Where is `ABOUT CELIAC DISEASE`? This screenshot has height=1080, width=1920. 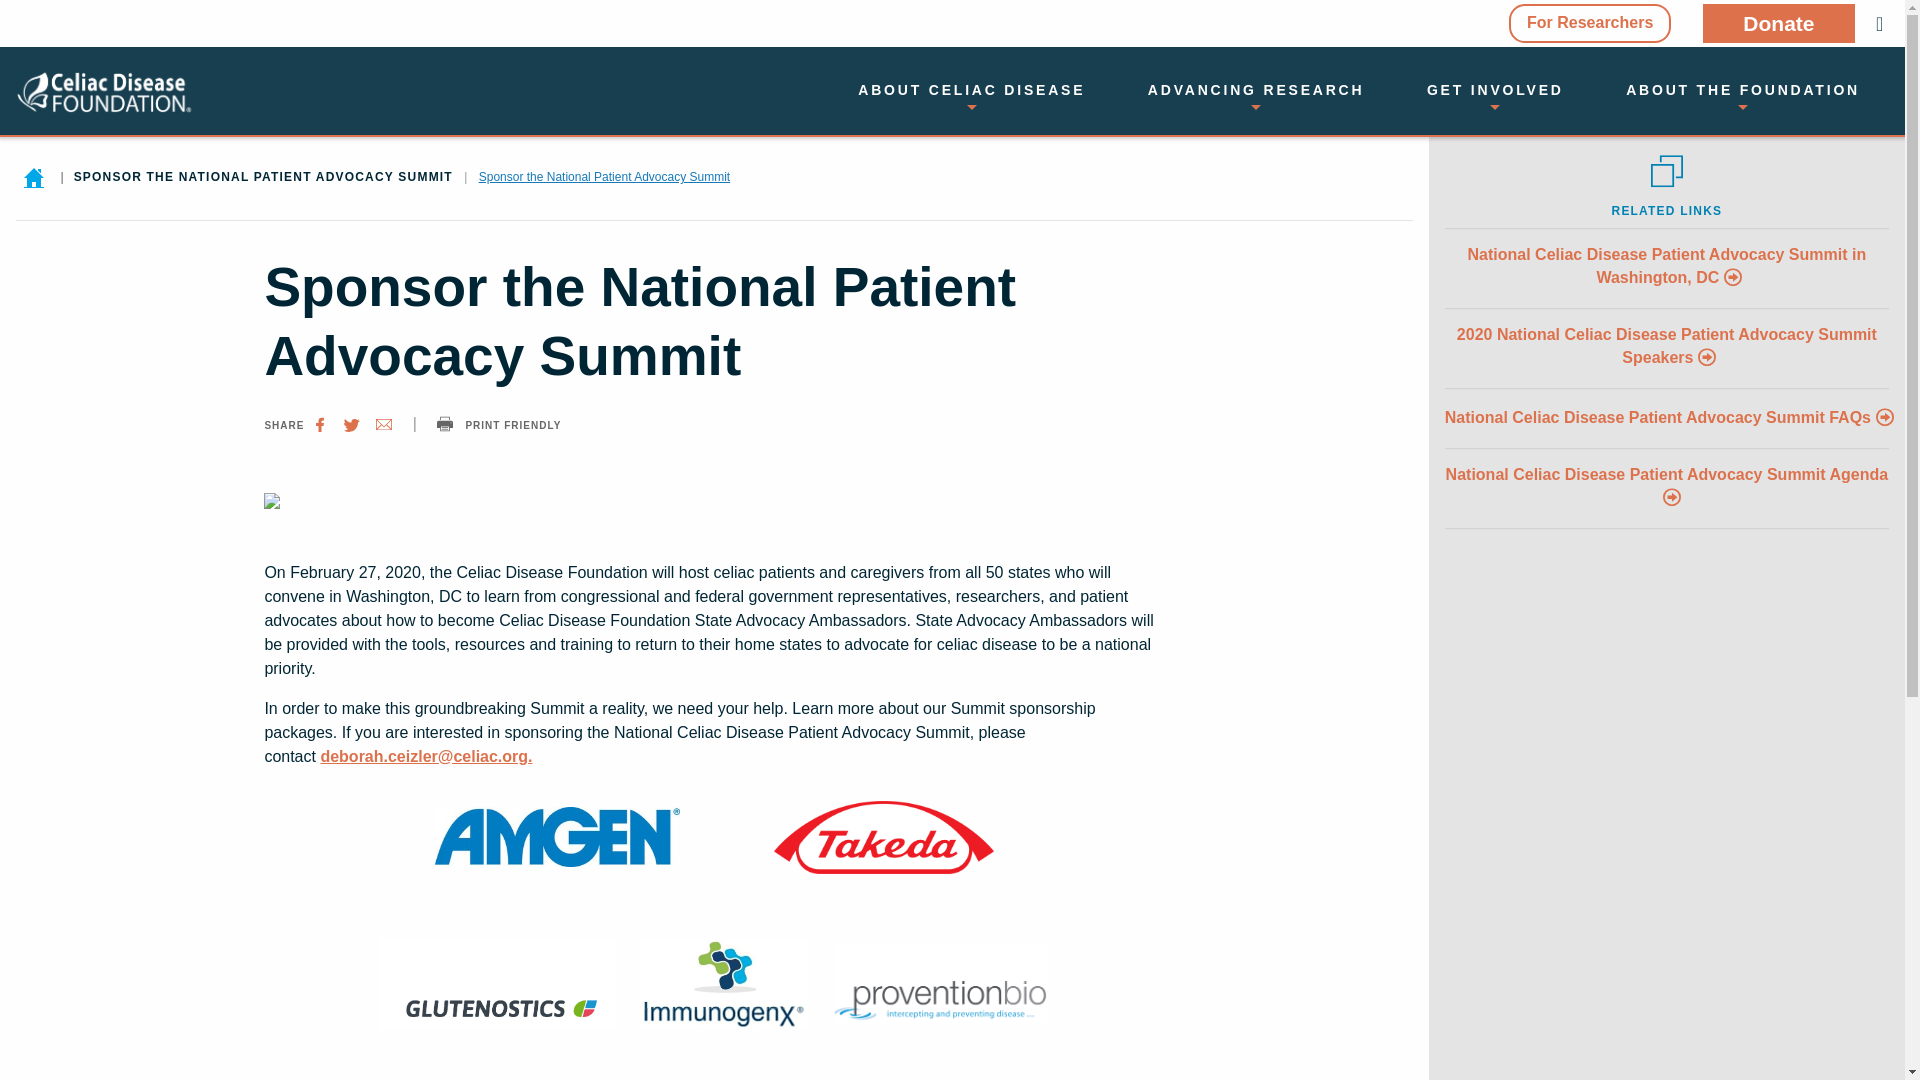
ABOUT CELIAC DISEASE is located at coordinates (971, 95).